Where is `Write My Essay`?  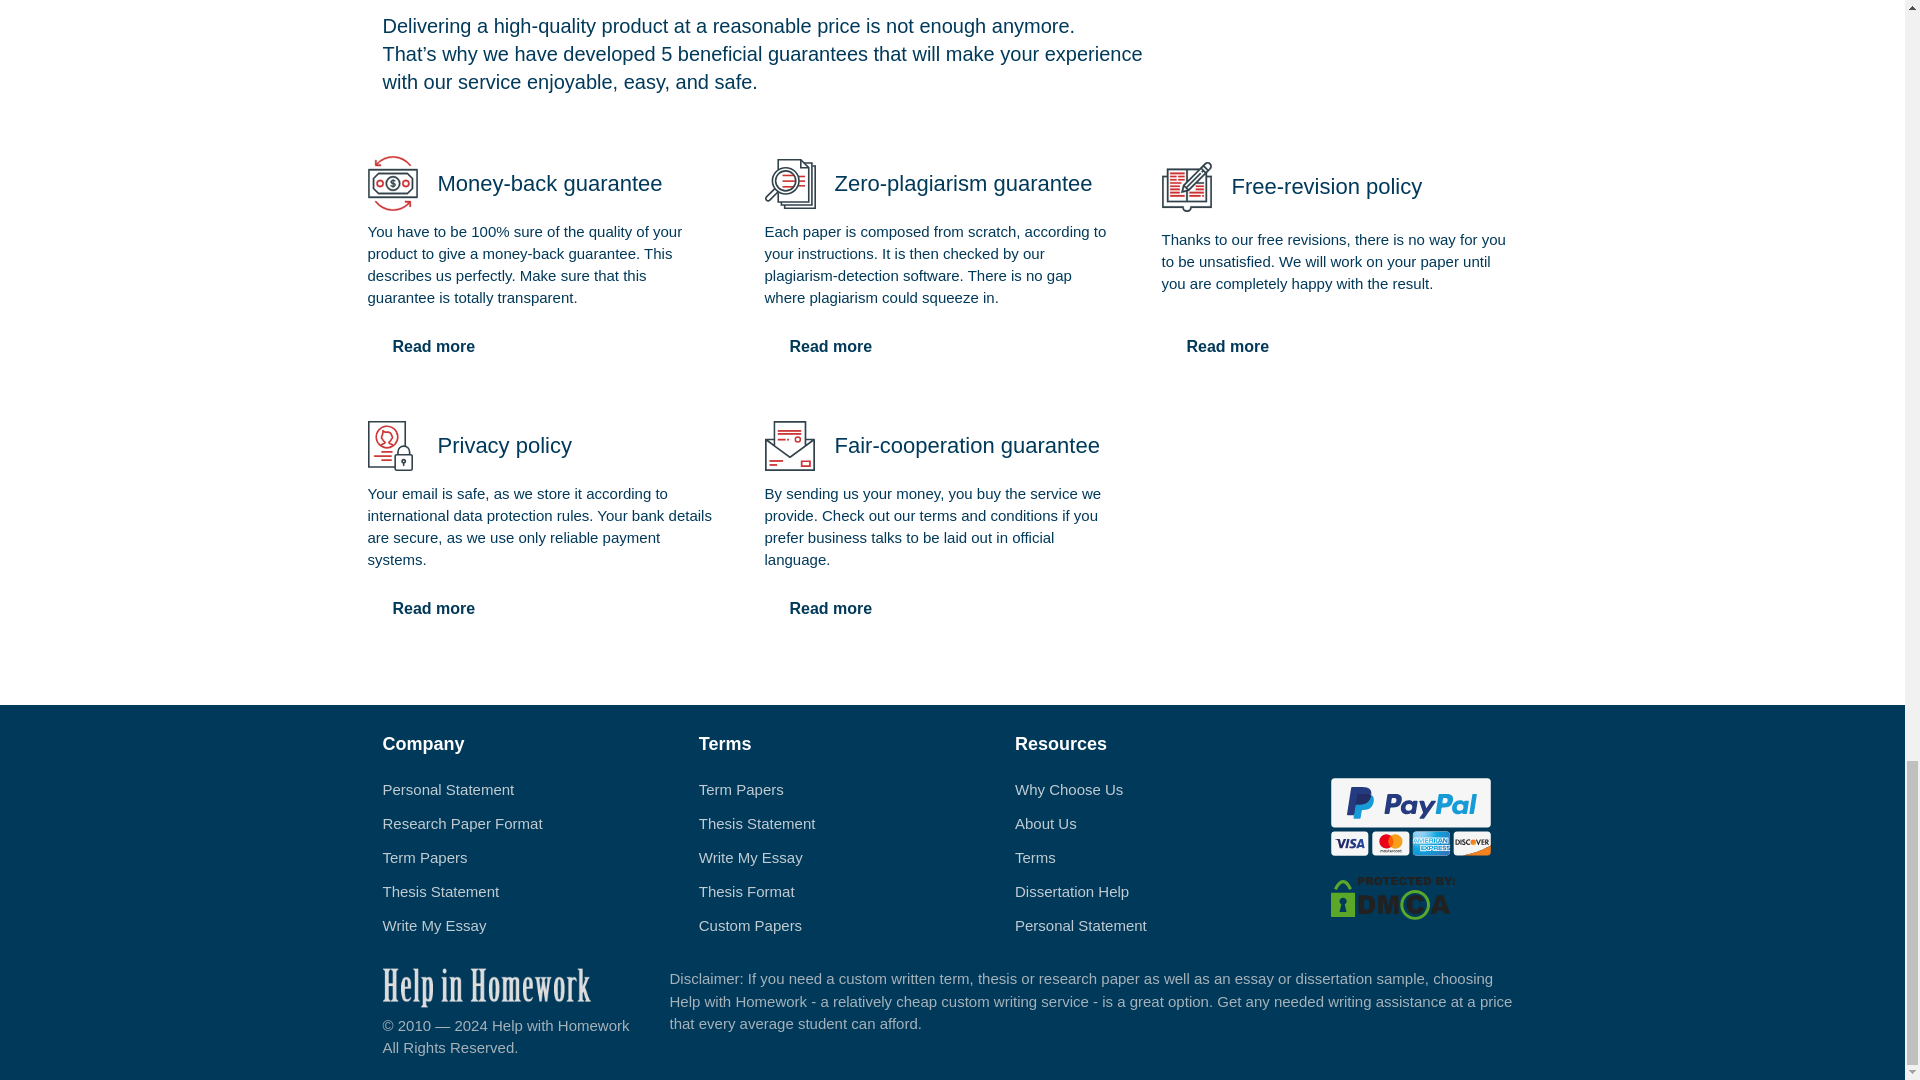
Write My Essay is located at coordinates (434, 925).